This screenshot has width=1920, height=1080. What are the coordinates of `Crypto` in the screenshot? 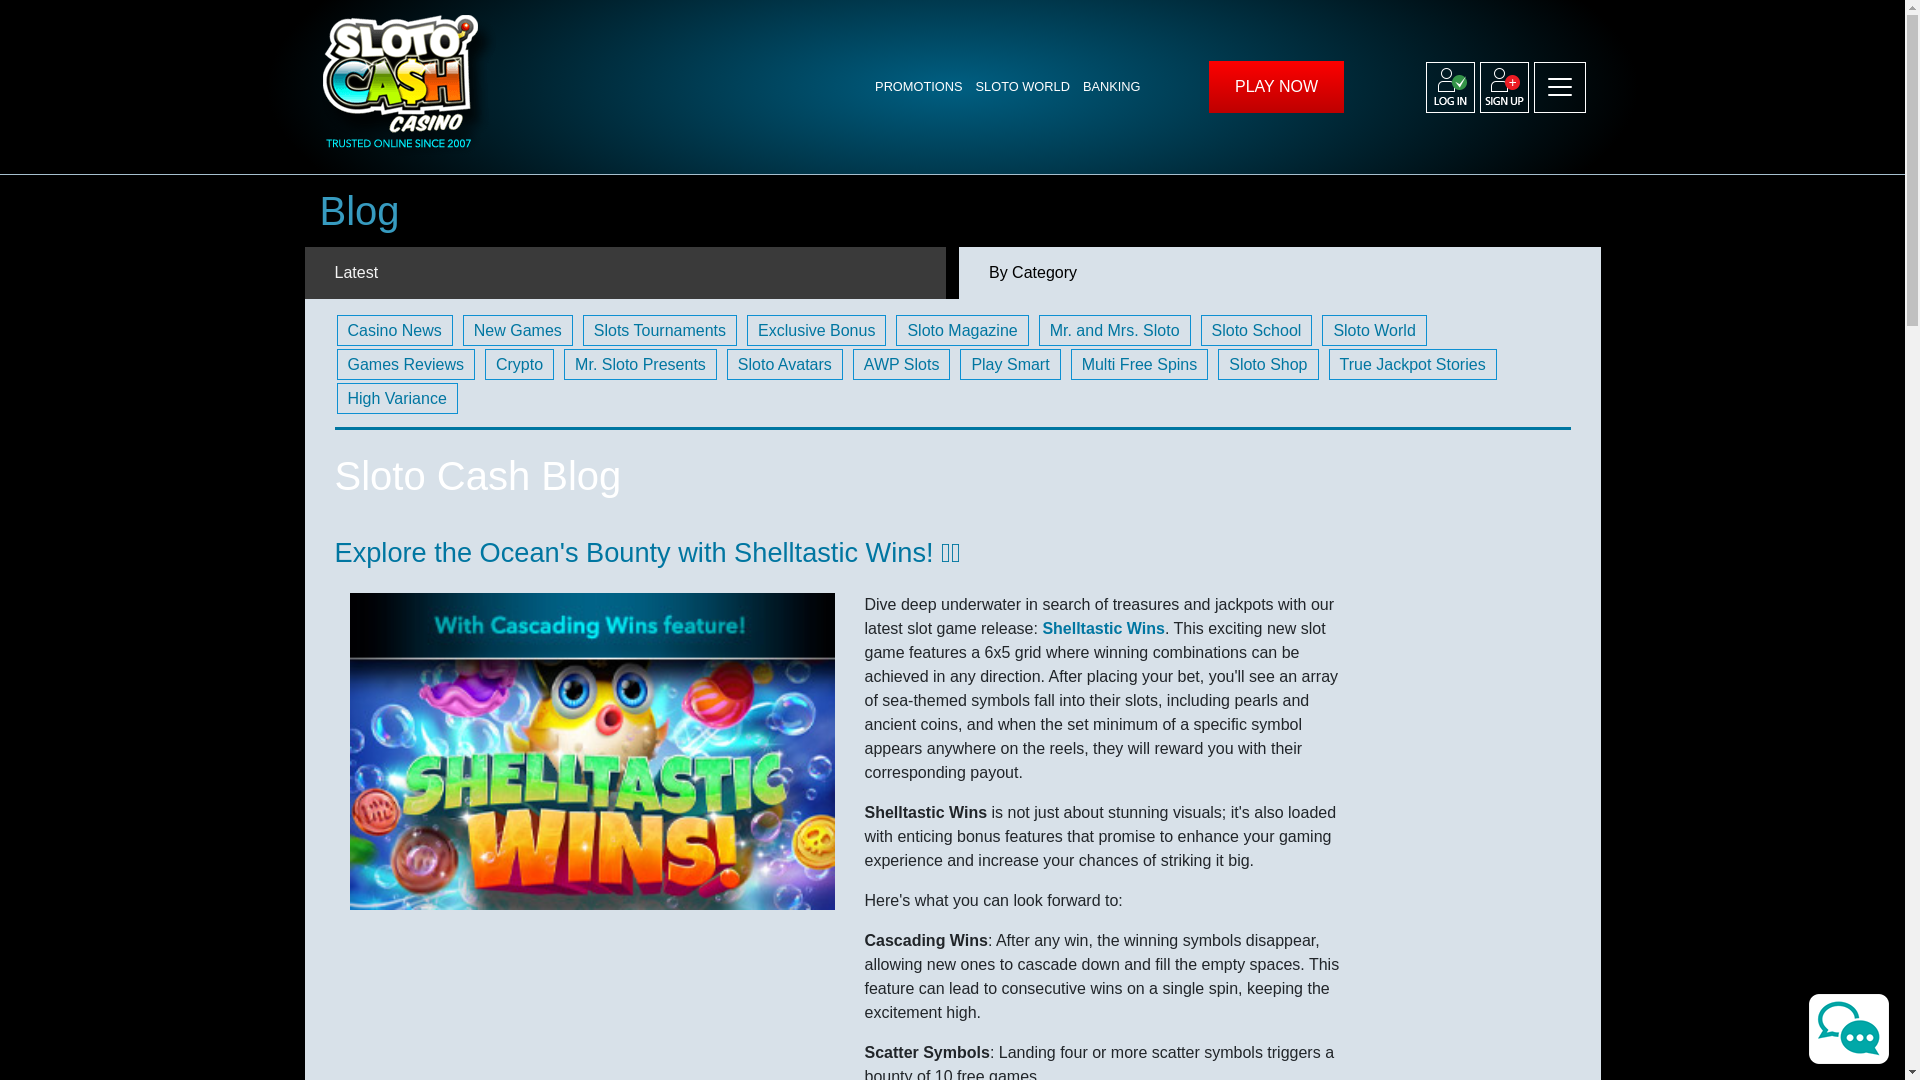 It's located at (520, 364).